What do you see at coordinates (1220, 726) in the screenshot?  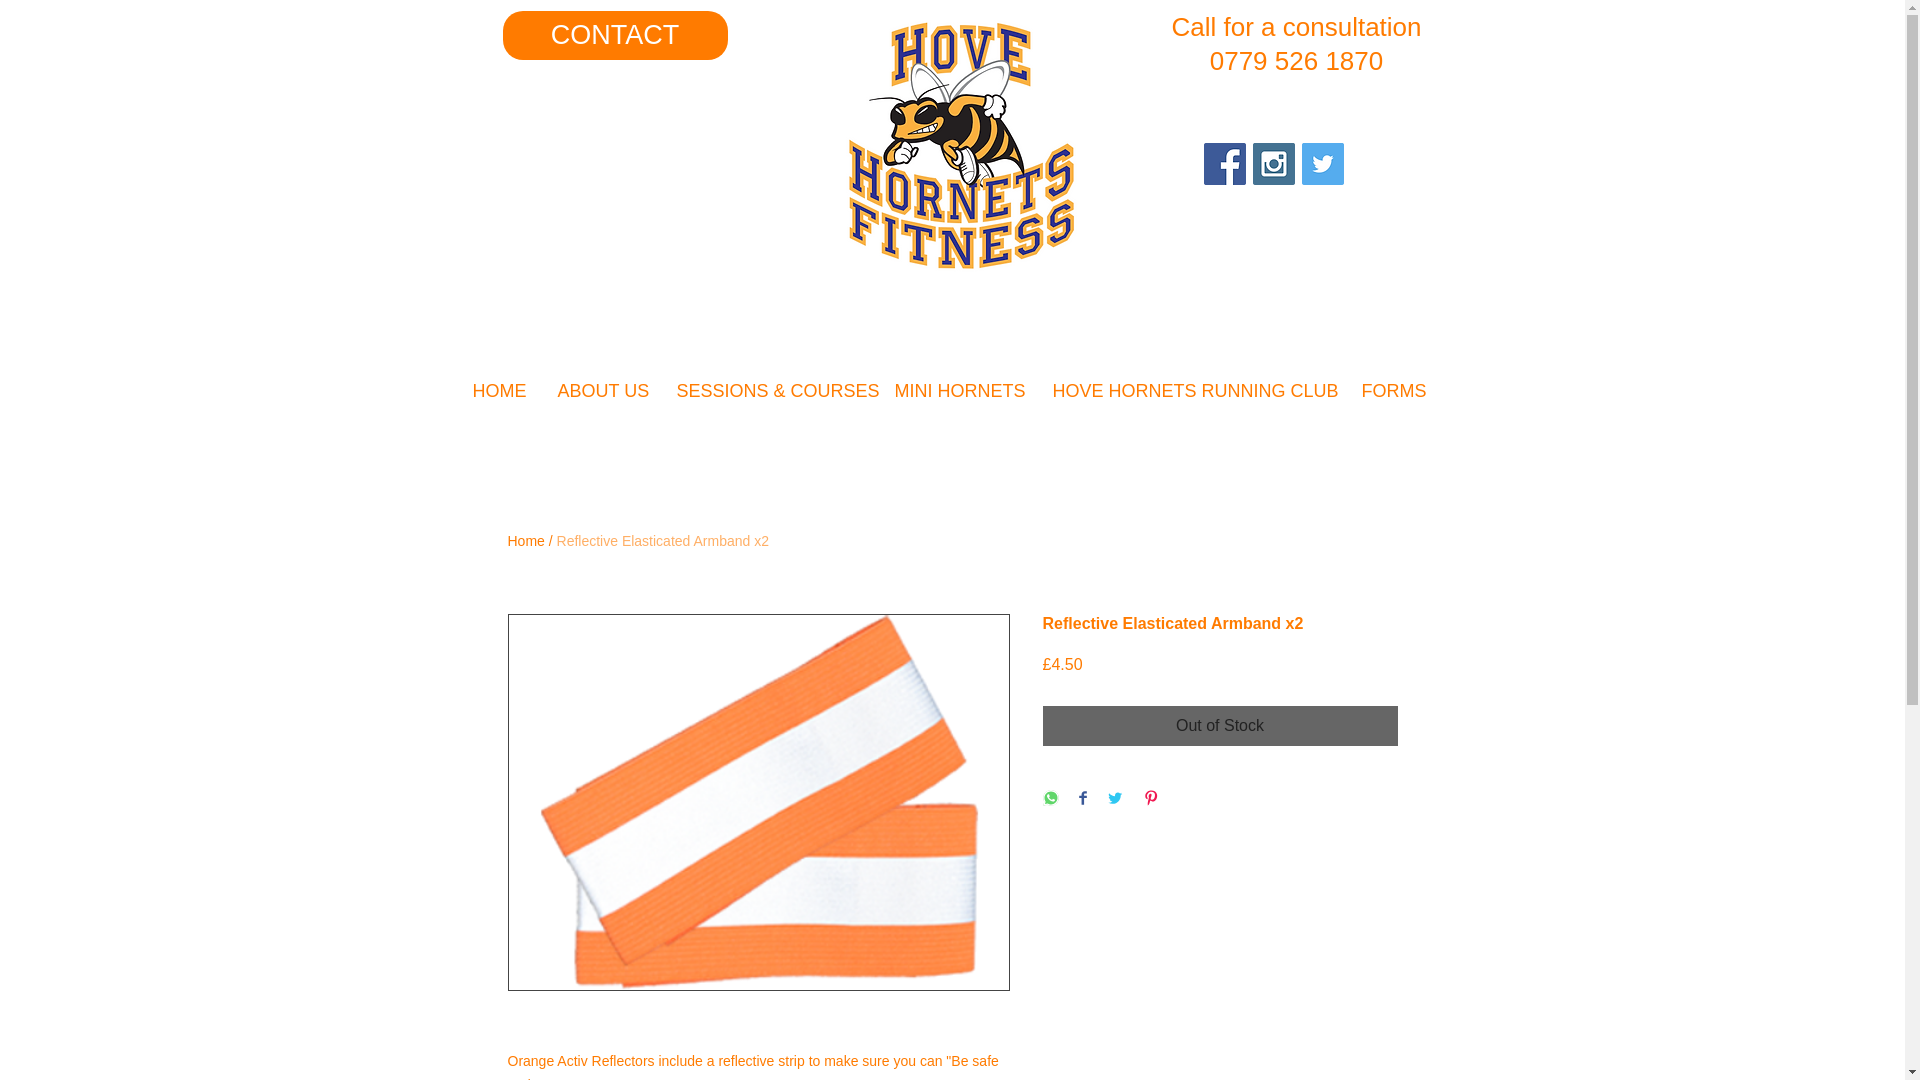 I see `Out of Stock` at bounding box center [1220, 726].